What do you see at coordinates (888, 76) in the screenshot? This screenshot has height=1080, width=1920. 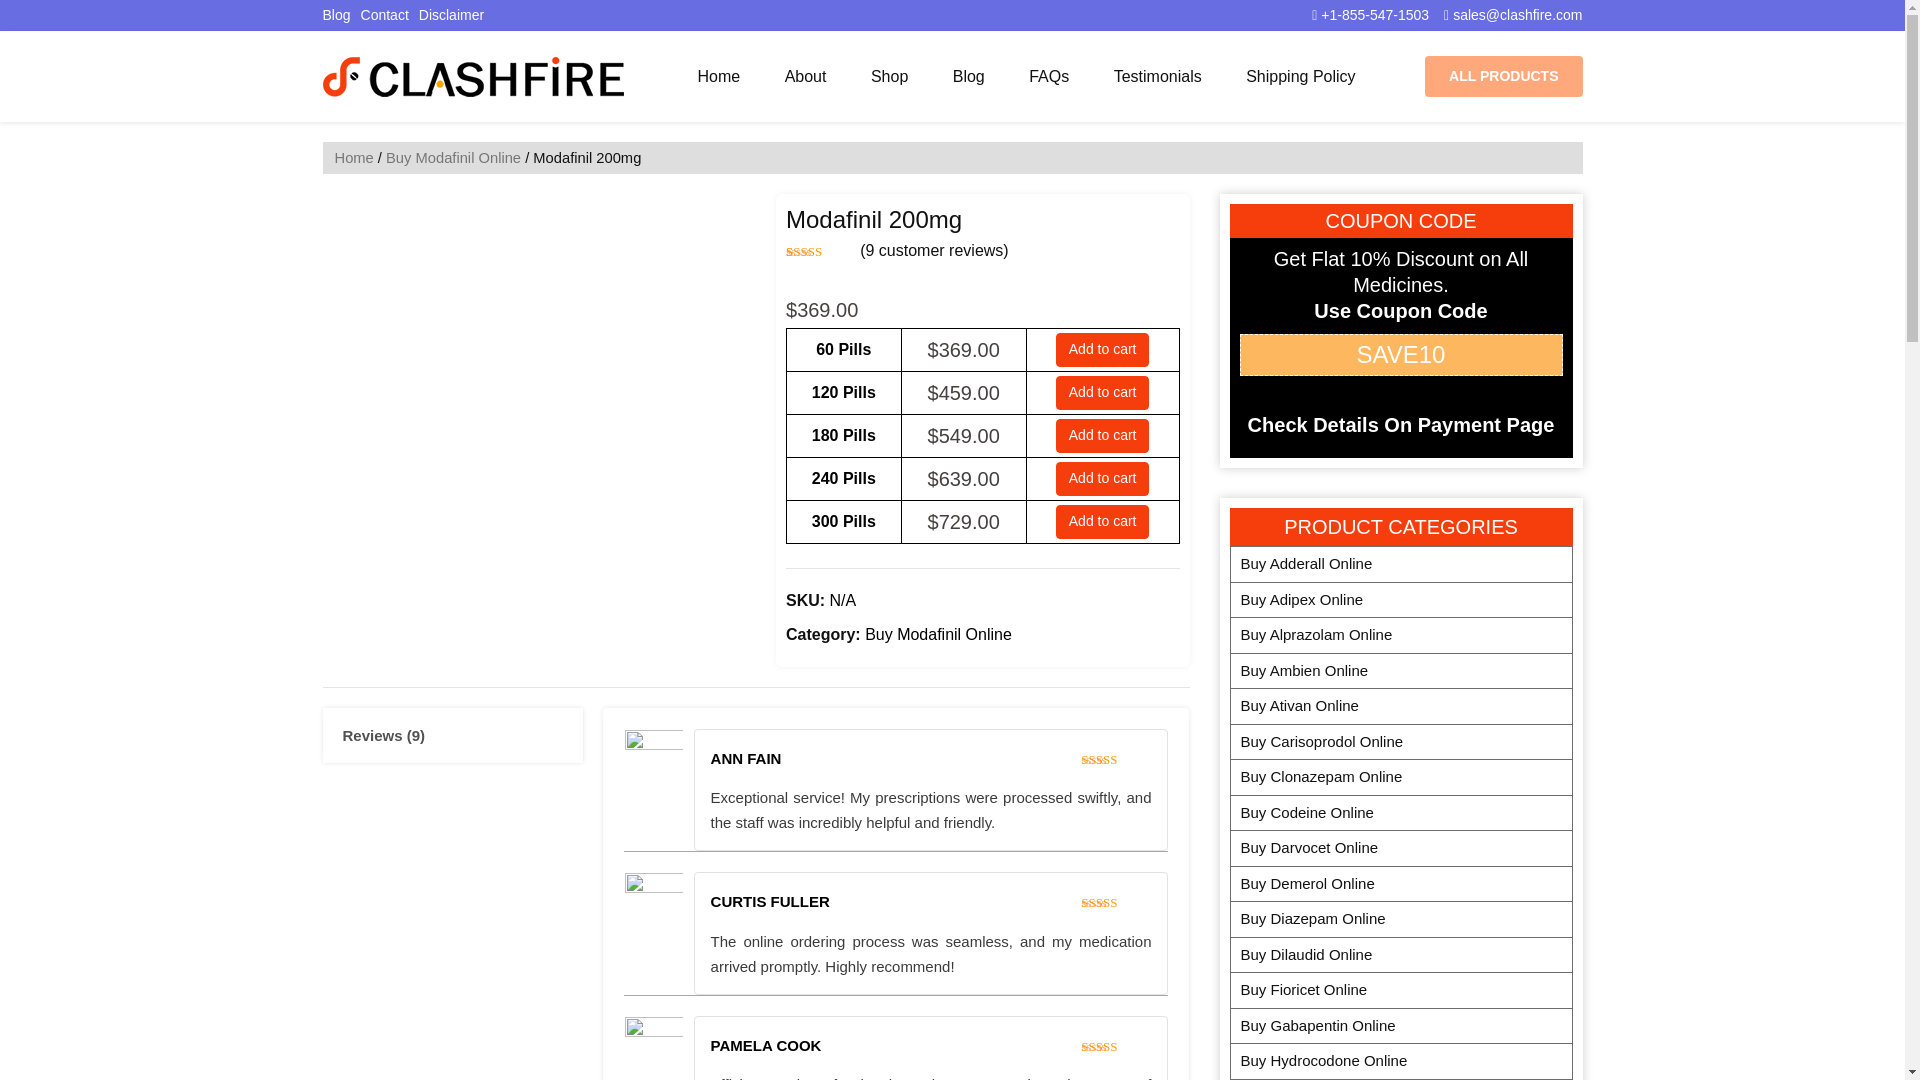 I see `Shop` at bounding box center [888, 76].